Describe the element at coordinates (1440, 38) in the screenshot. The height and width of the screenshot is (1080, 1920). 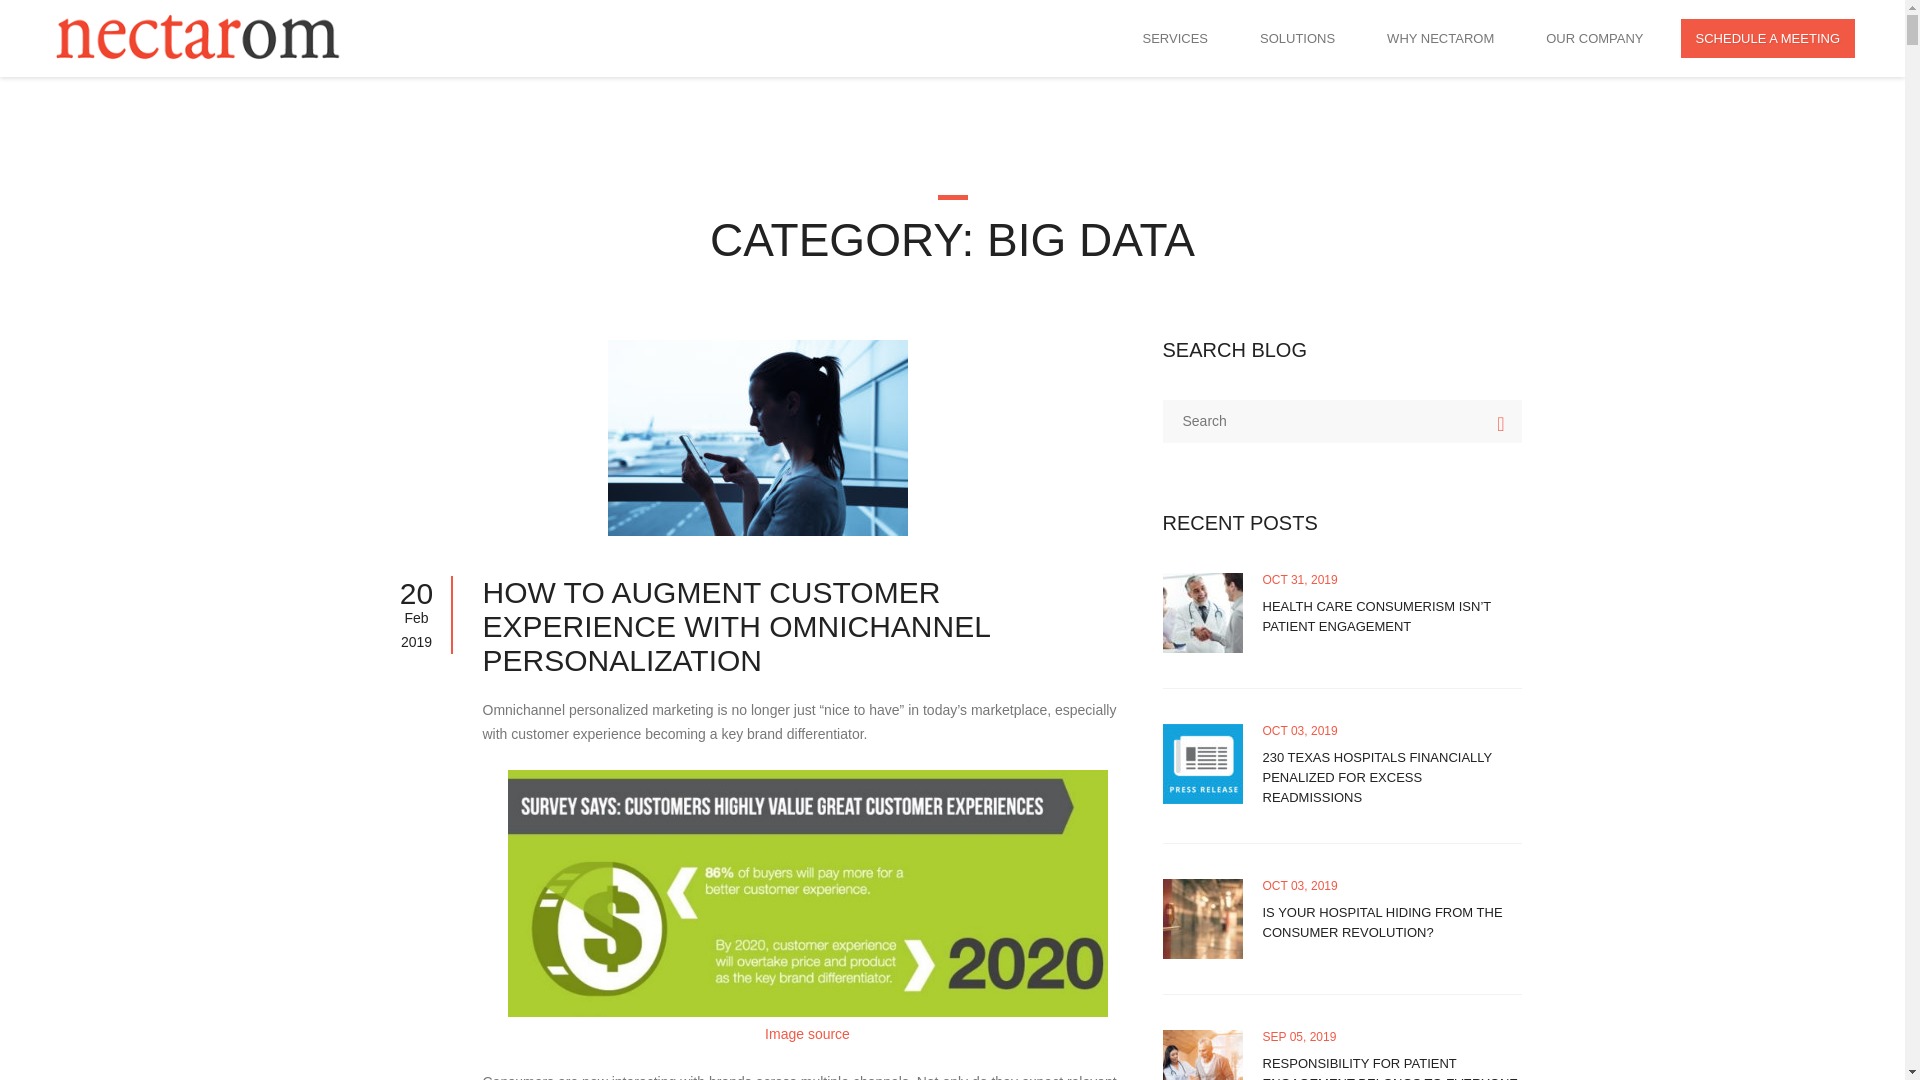
I see `WHY NECTAROM` at that location.